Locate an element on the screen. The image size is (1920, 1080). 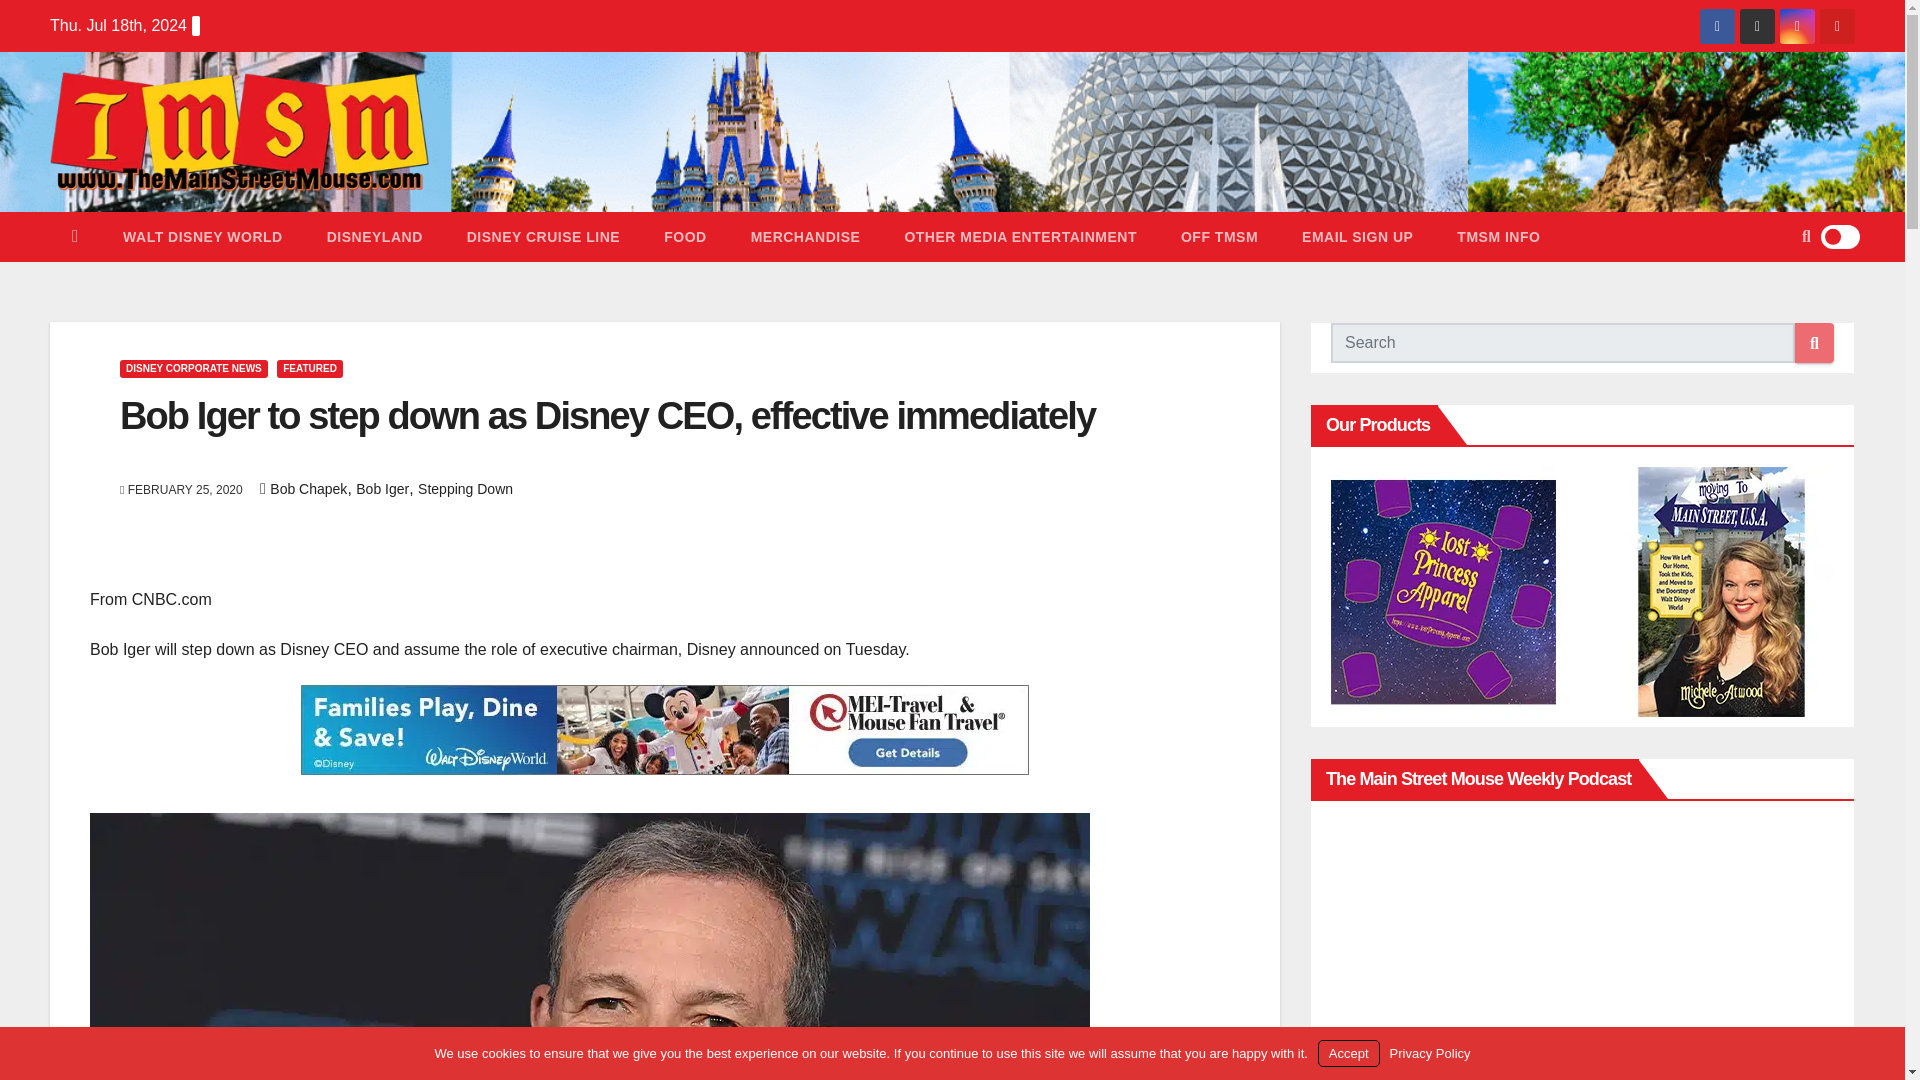
Other Media Entertainment is located at coordinates (1020, 236).